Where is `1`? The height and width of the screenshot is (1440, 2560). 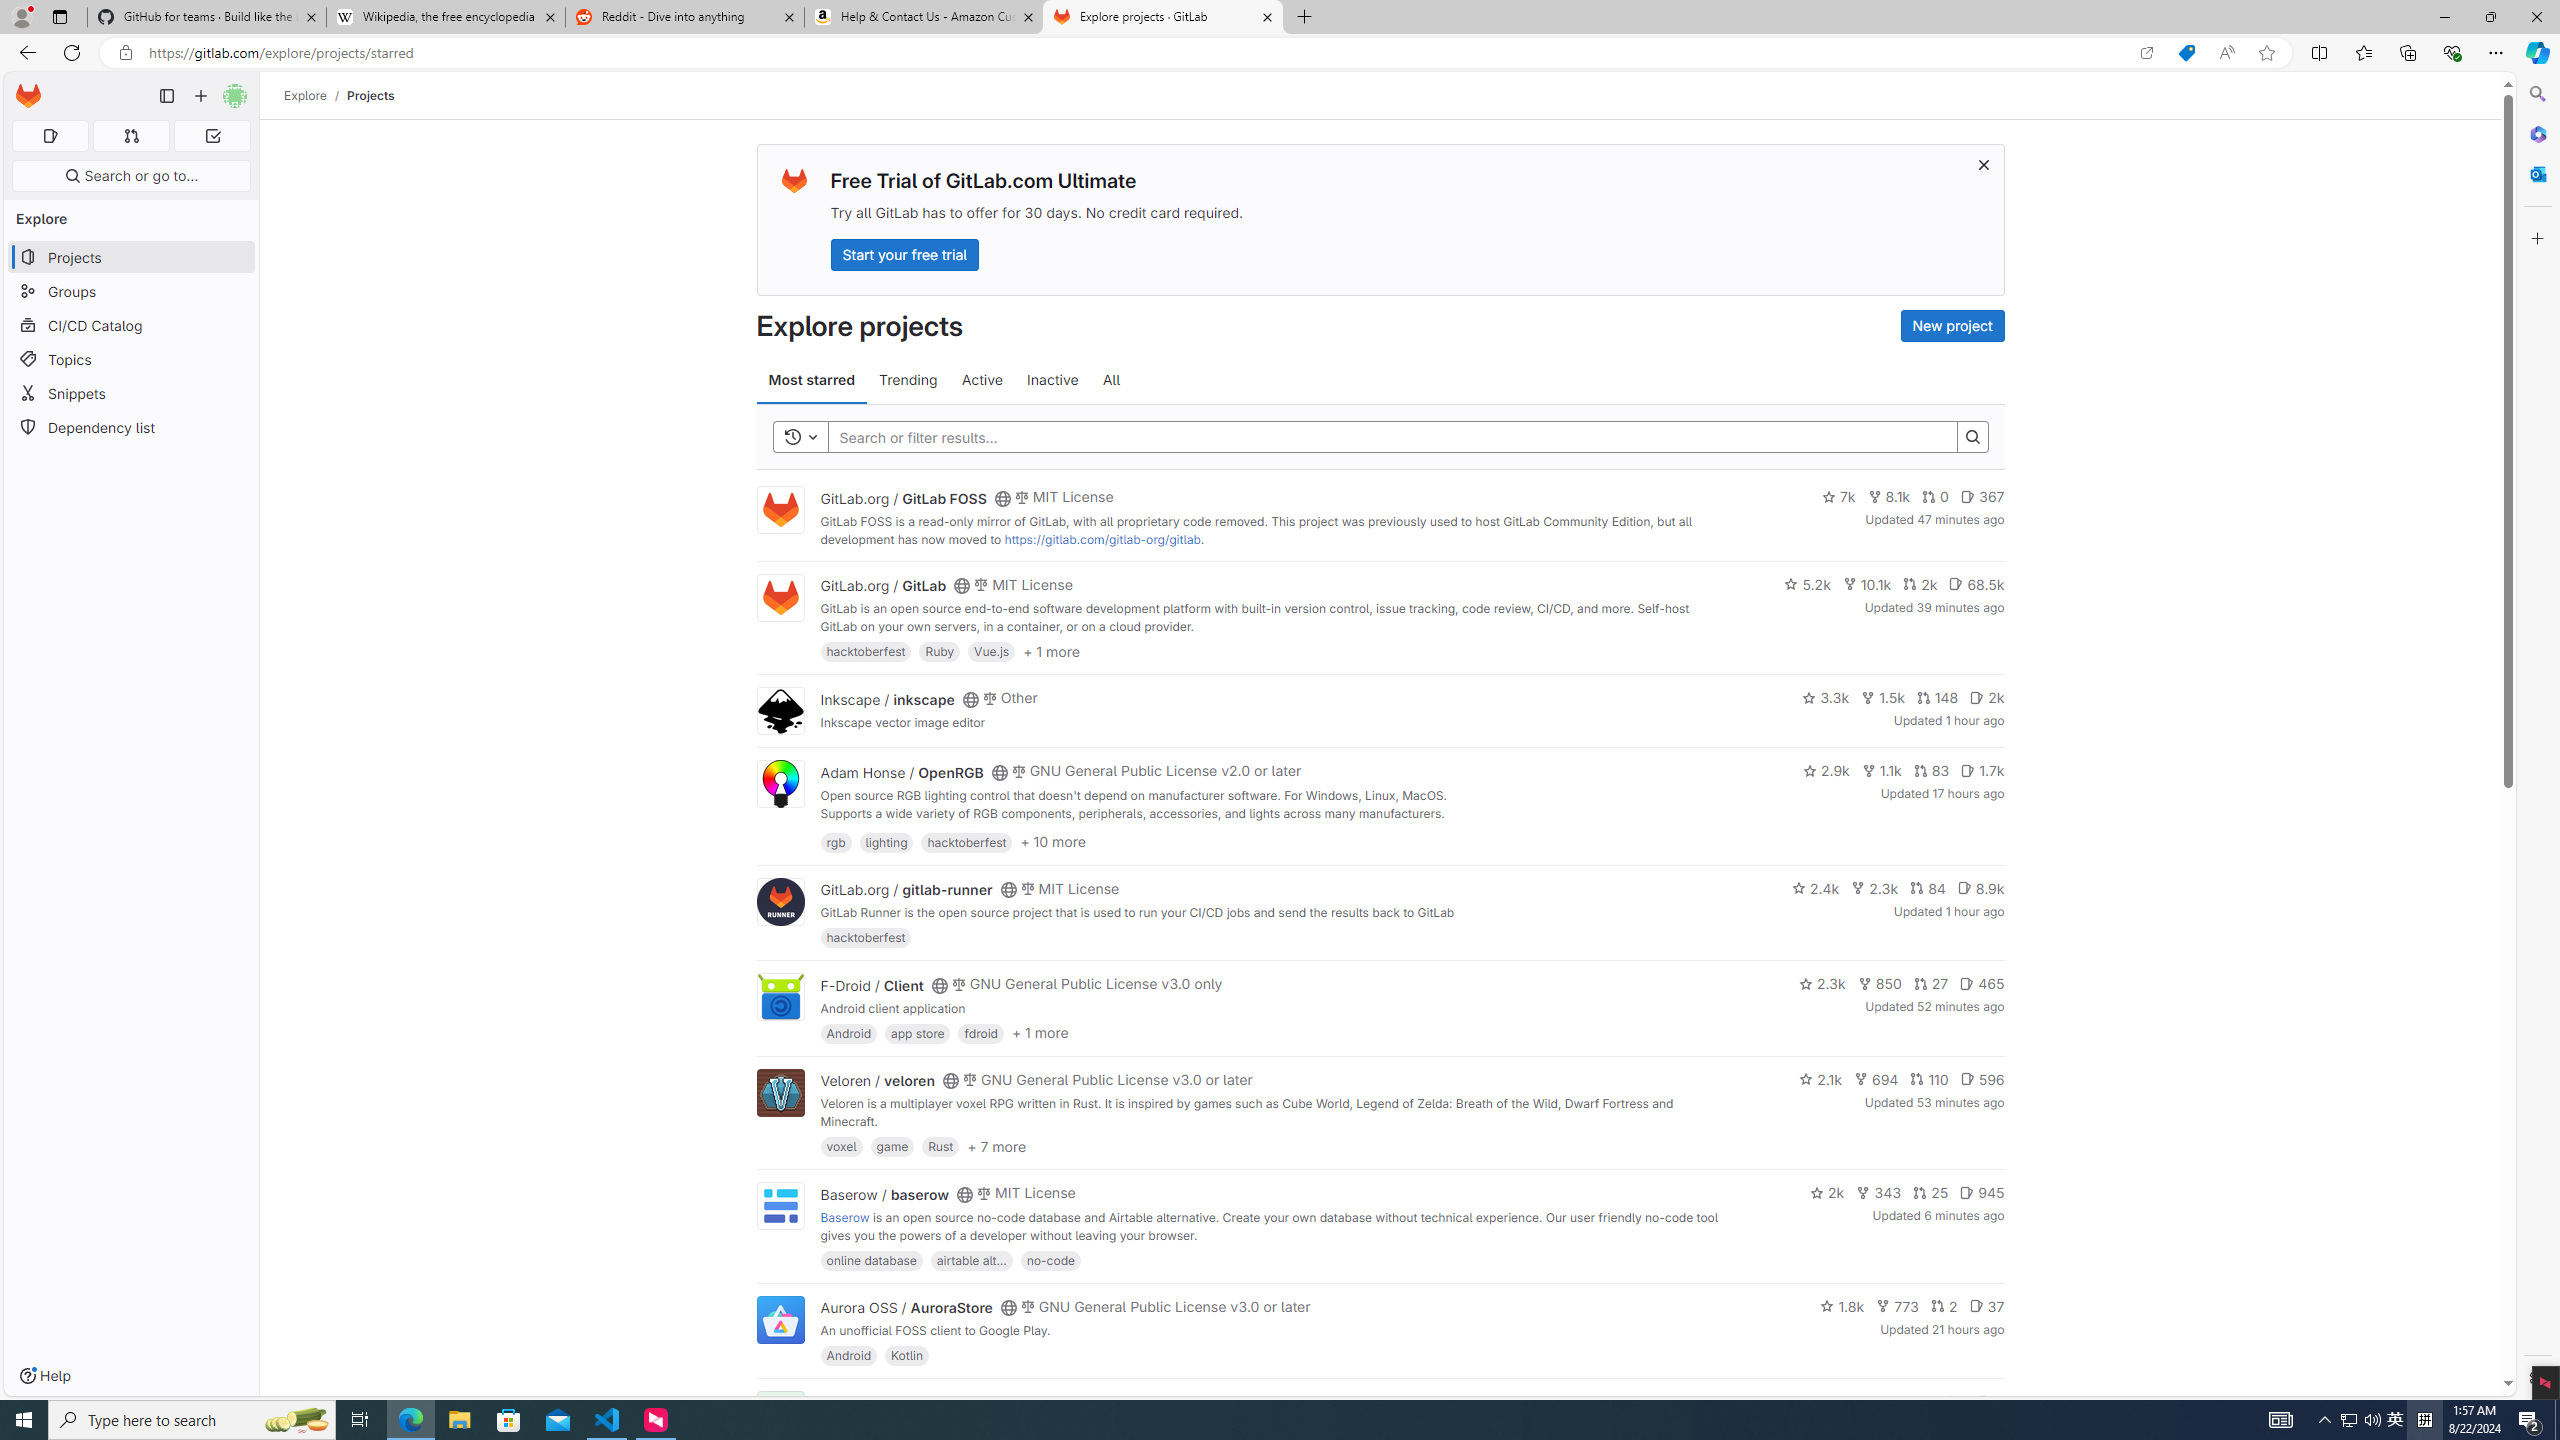 1 is located at coordinates (1954, 1402).